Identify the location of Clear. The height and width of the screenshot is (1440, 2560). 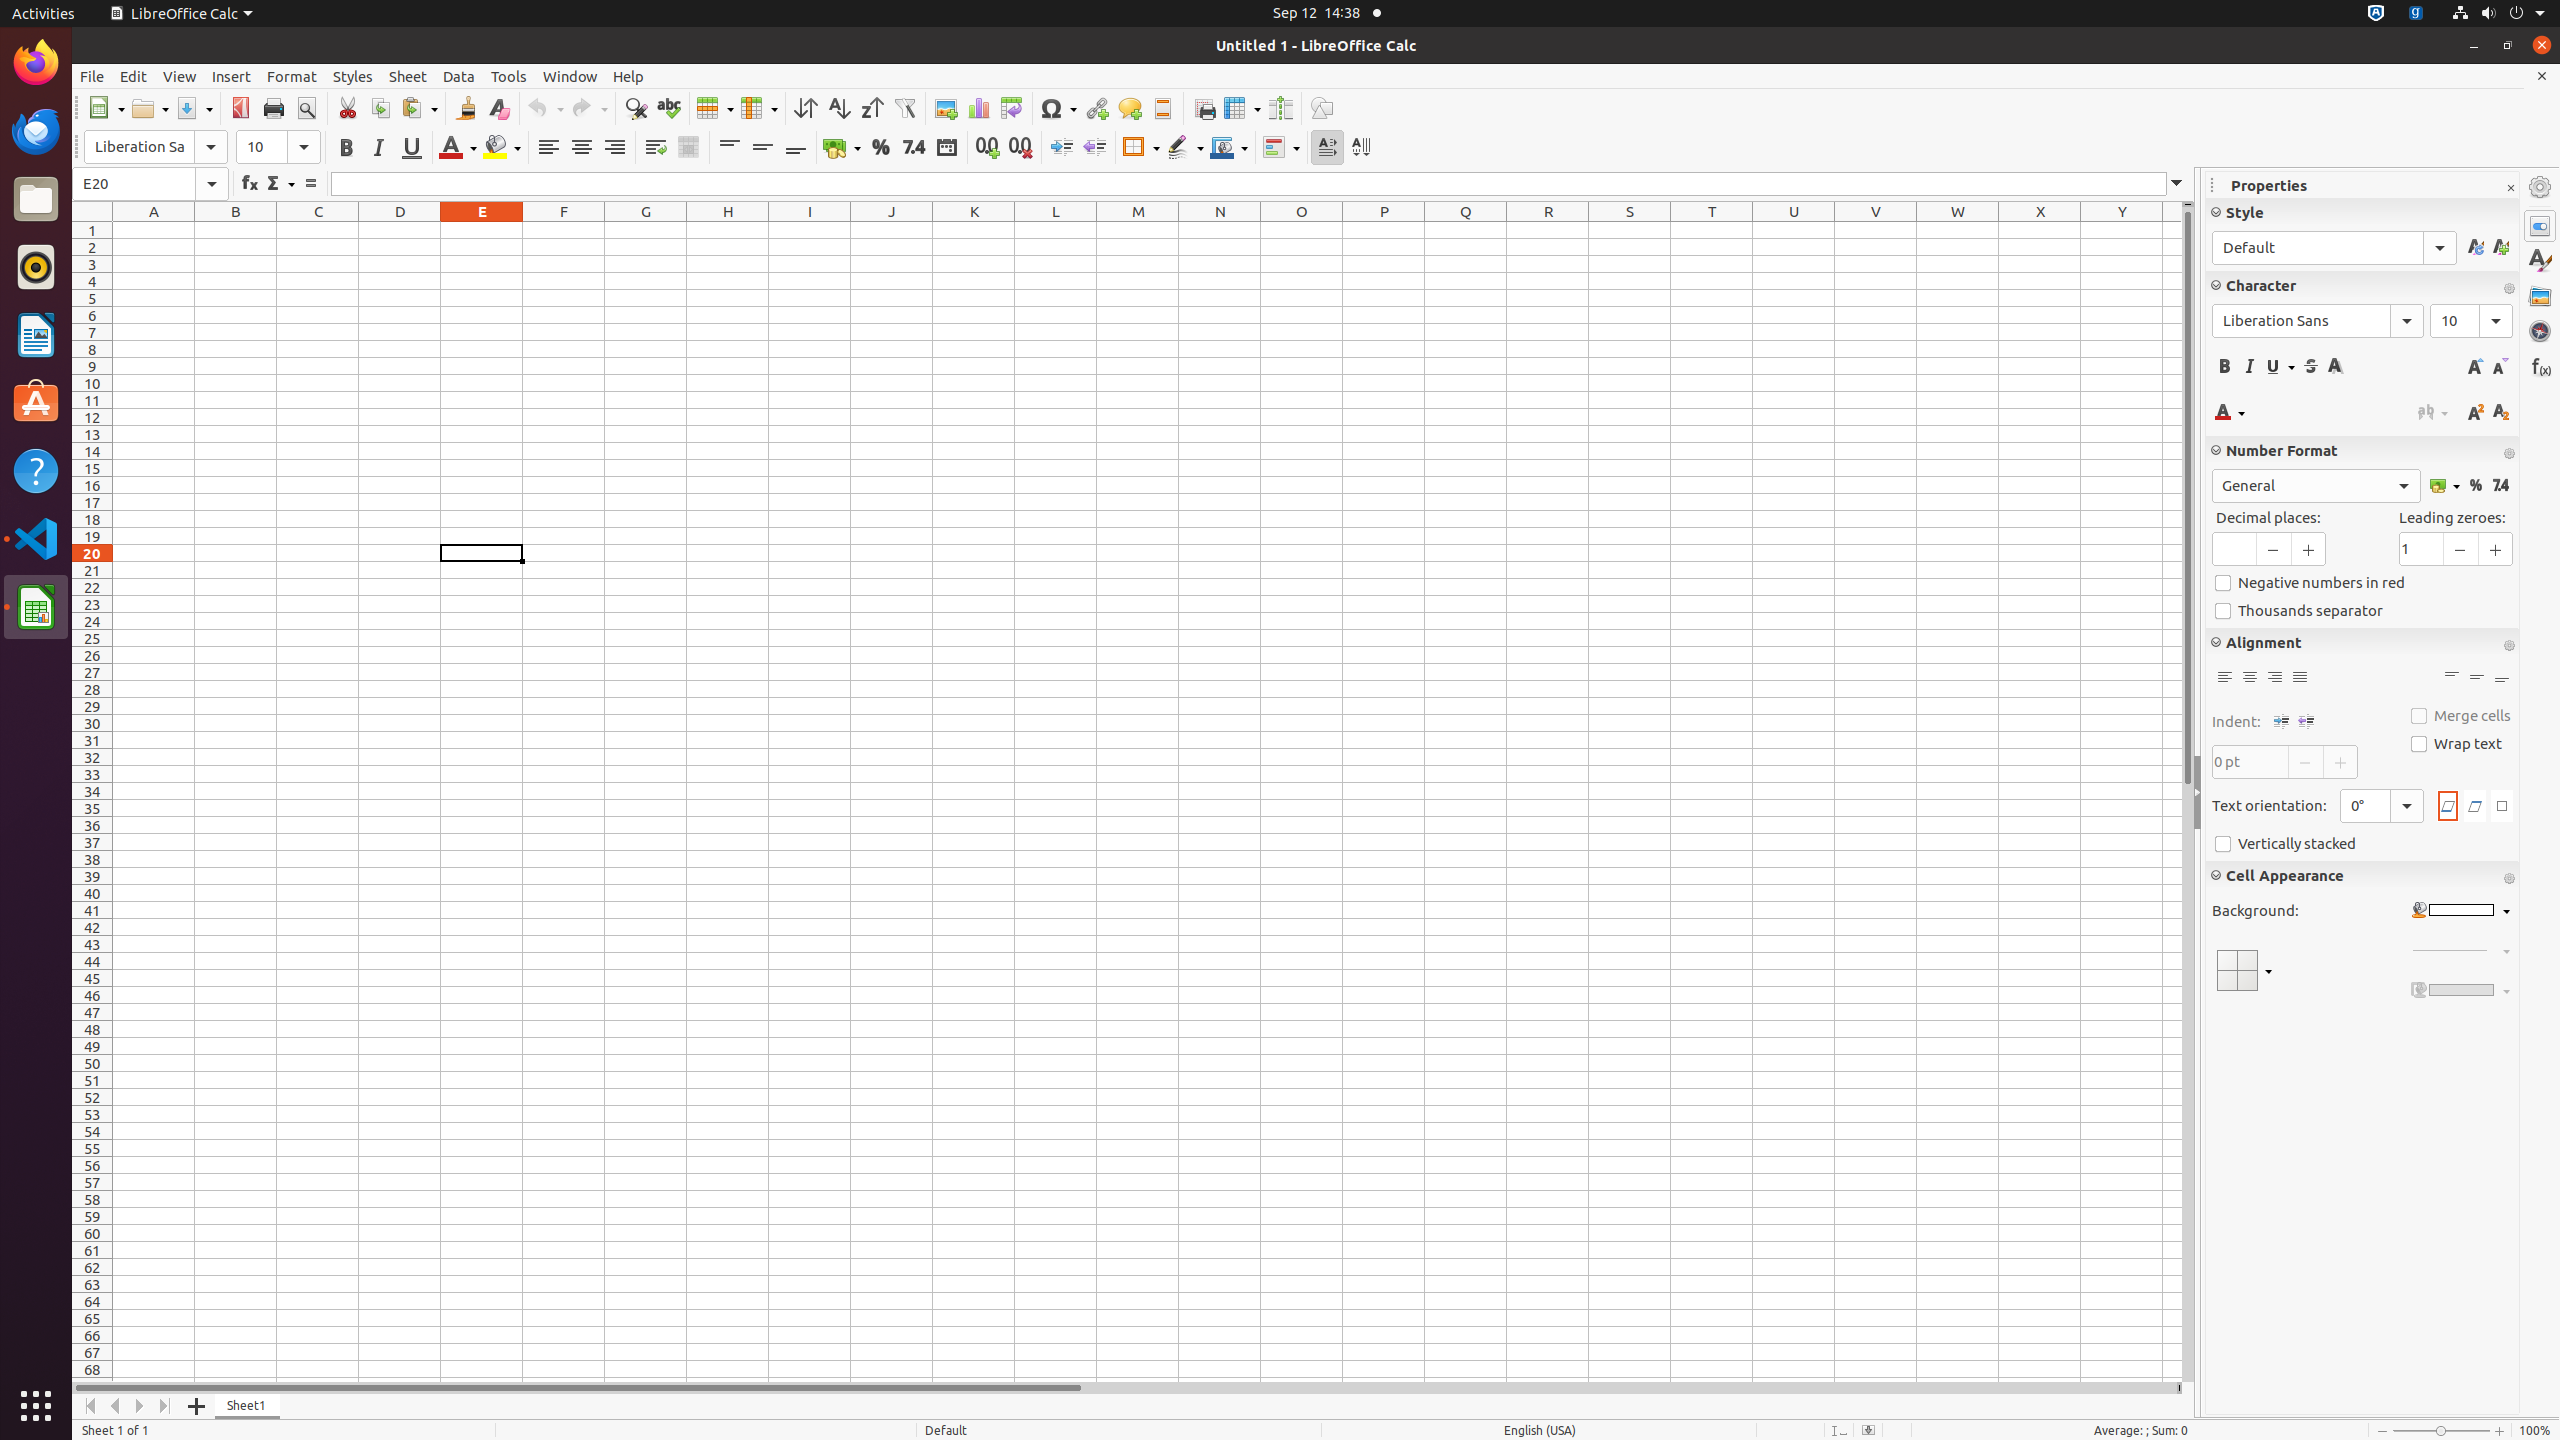
(498, 108).